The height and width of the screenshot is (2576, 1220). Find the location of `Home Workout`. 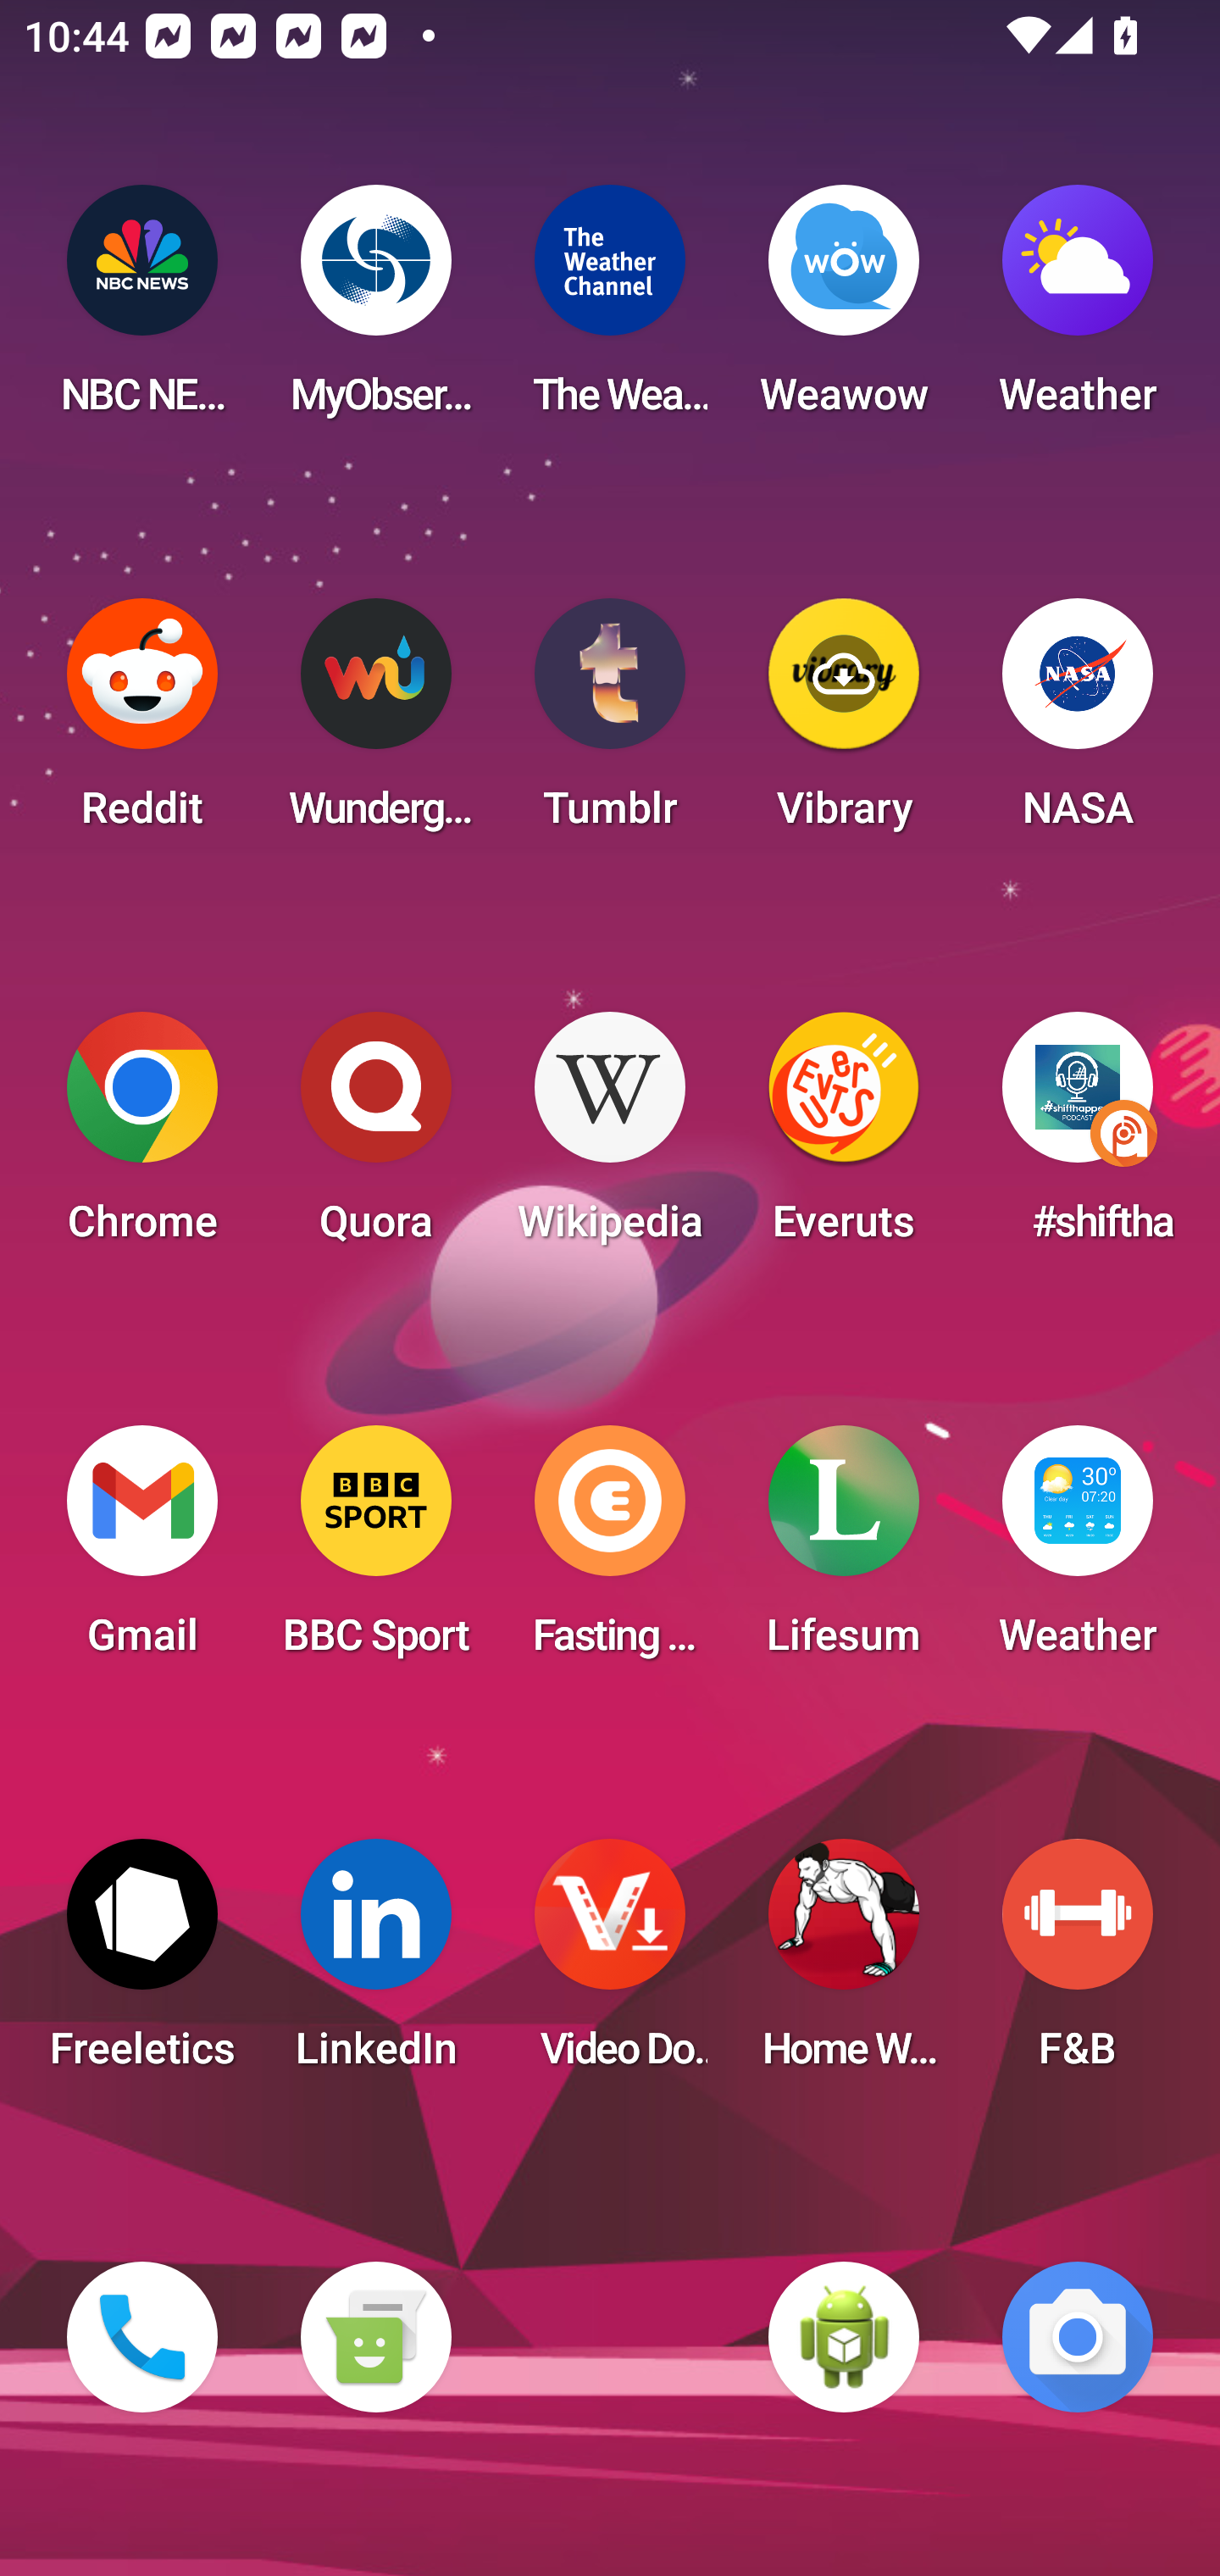

Home Workout is located at coordinates (844, 1964).